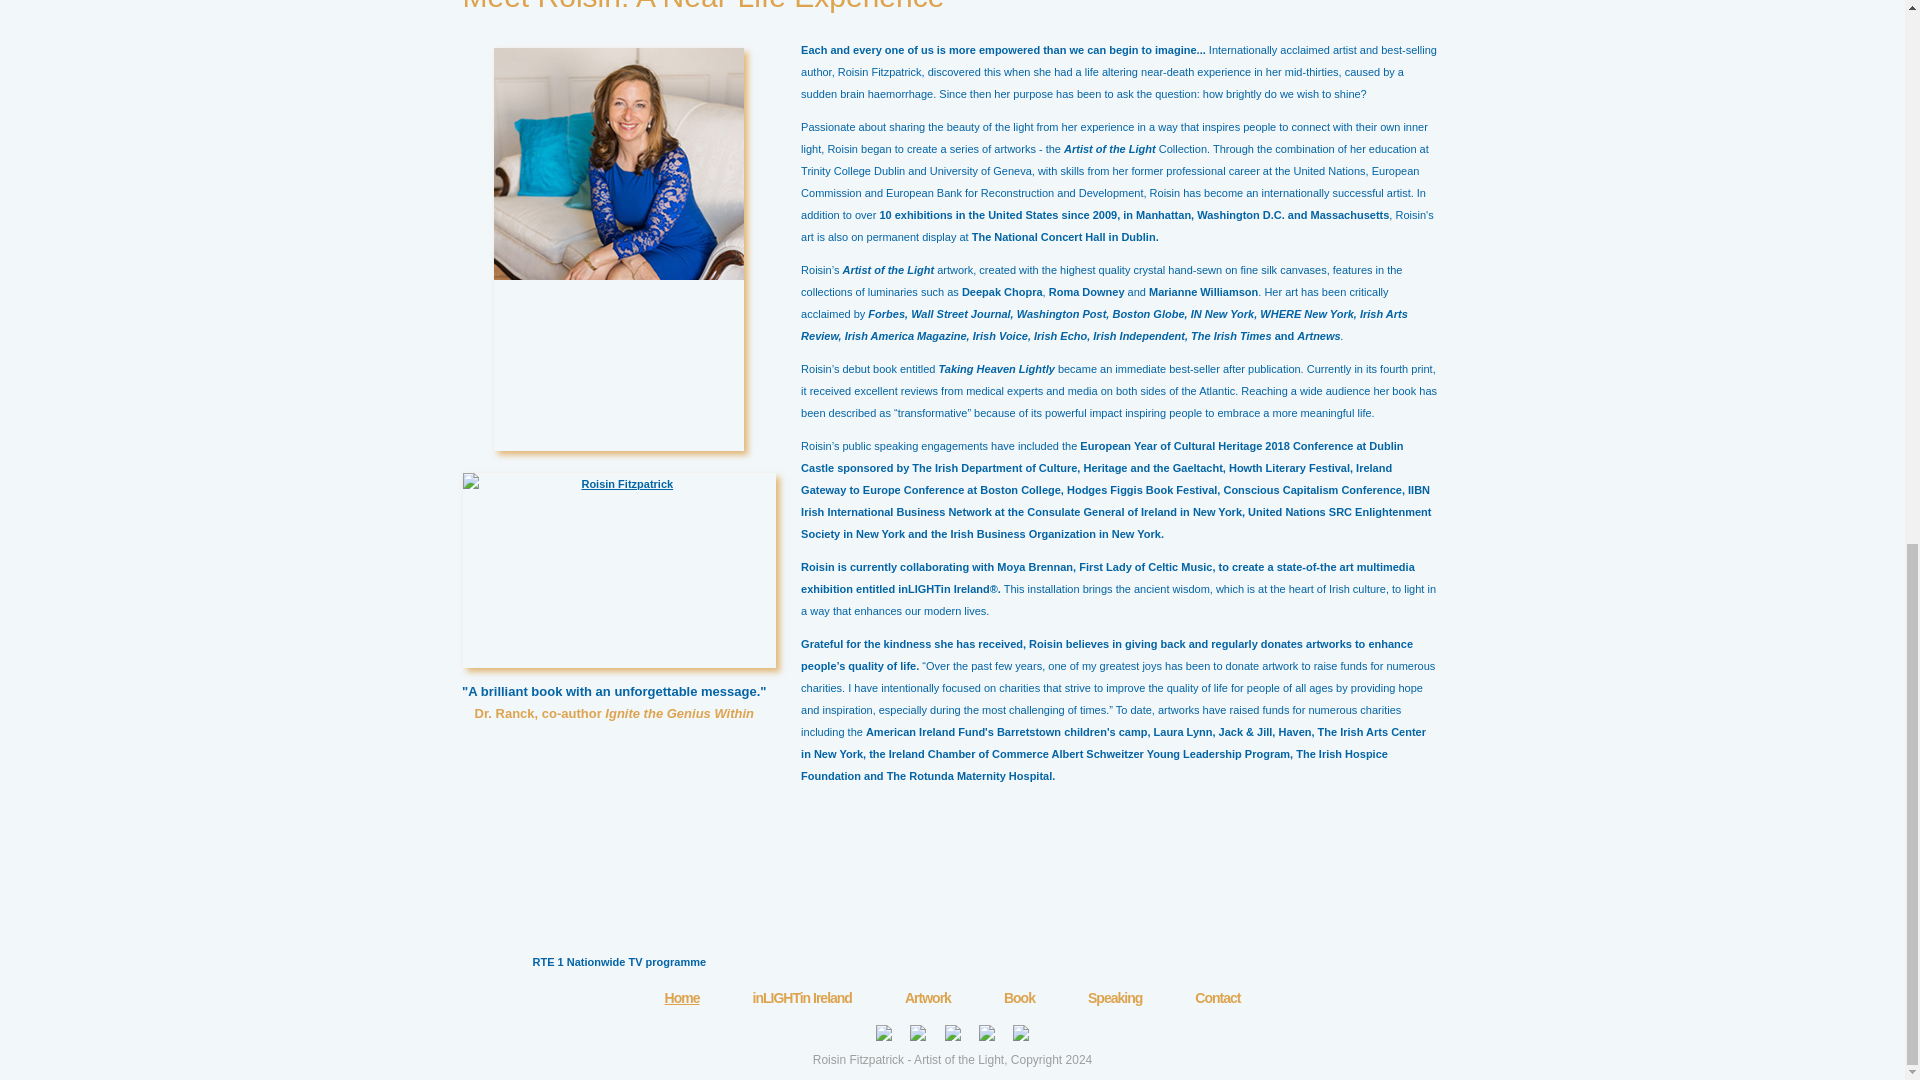 This screenshot has height=1080, width=1920. Describe the element at coordinates (1115, 998) in the screenshot. I see `Speaking` at that location.